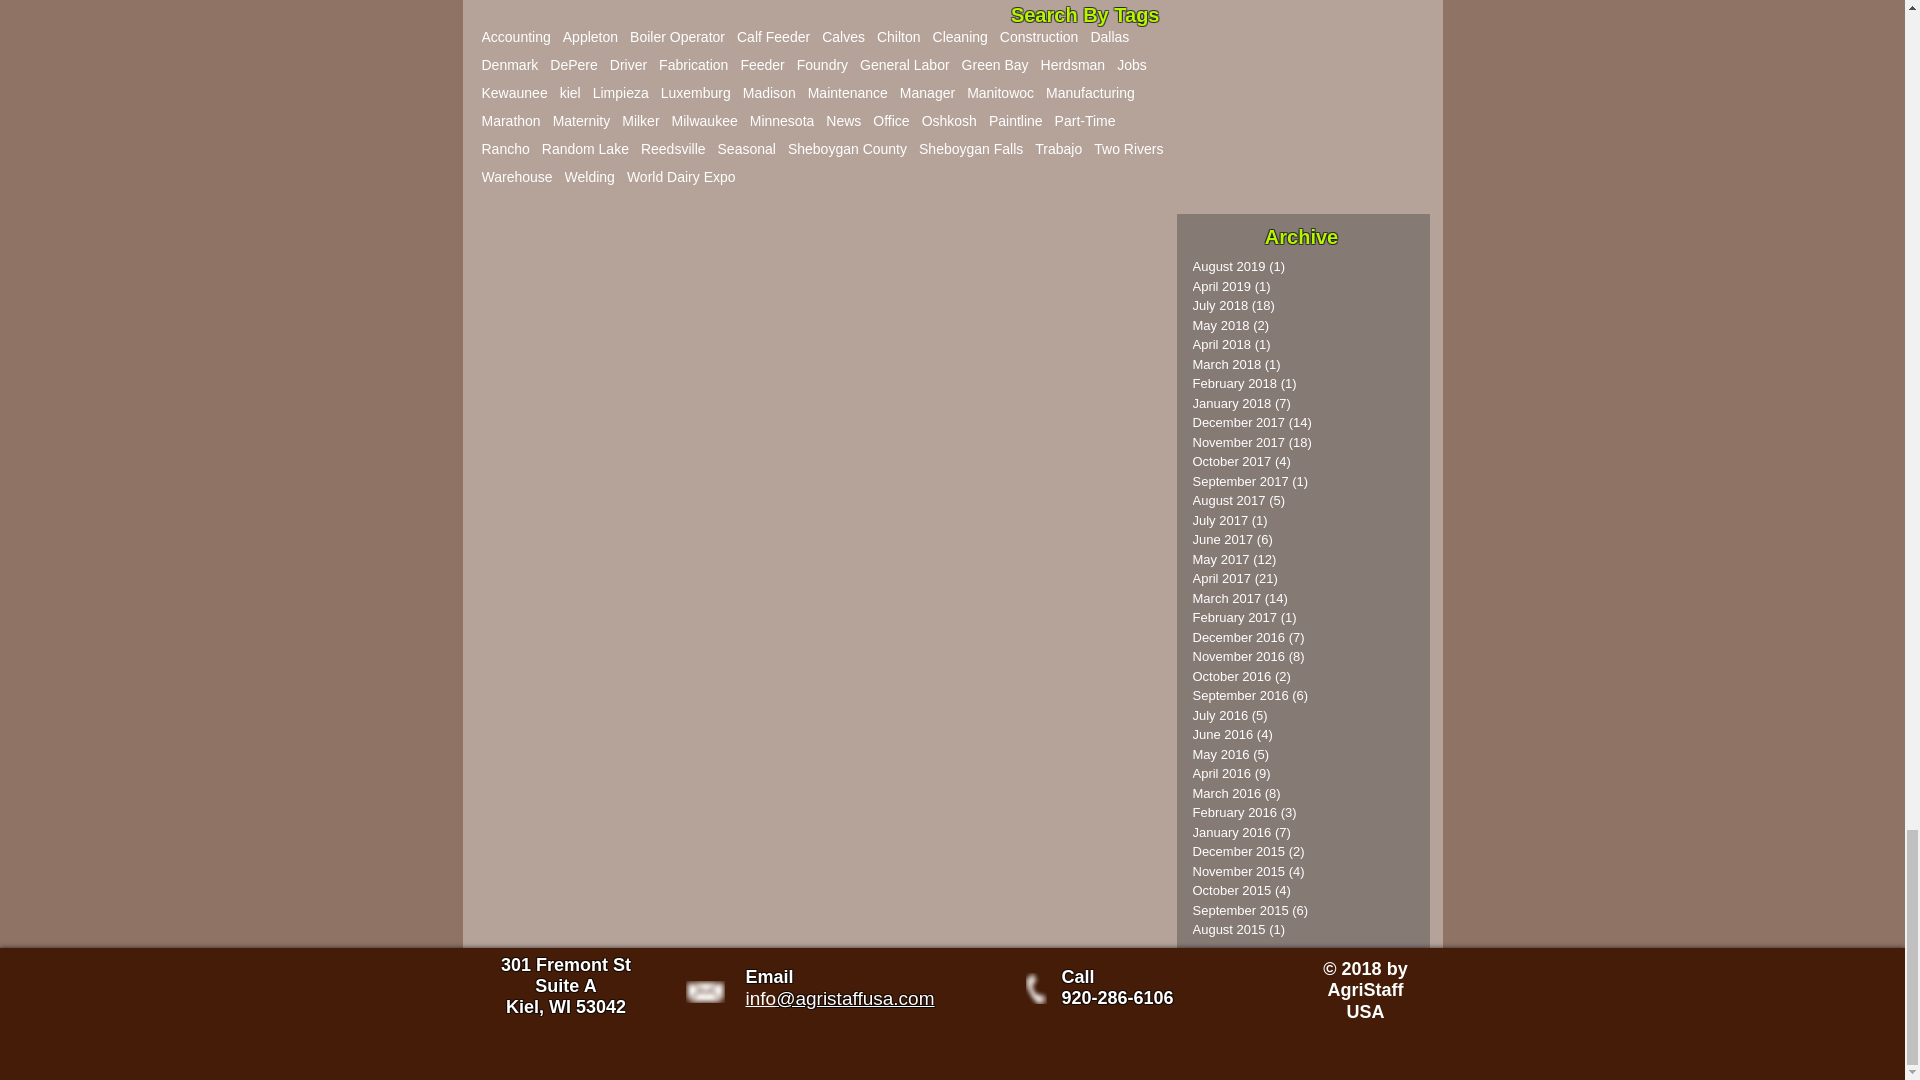  Describe the element at coordinates (696, 93) in the screenshot. I see `Luxemburg` at that location.